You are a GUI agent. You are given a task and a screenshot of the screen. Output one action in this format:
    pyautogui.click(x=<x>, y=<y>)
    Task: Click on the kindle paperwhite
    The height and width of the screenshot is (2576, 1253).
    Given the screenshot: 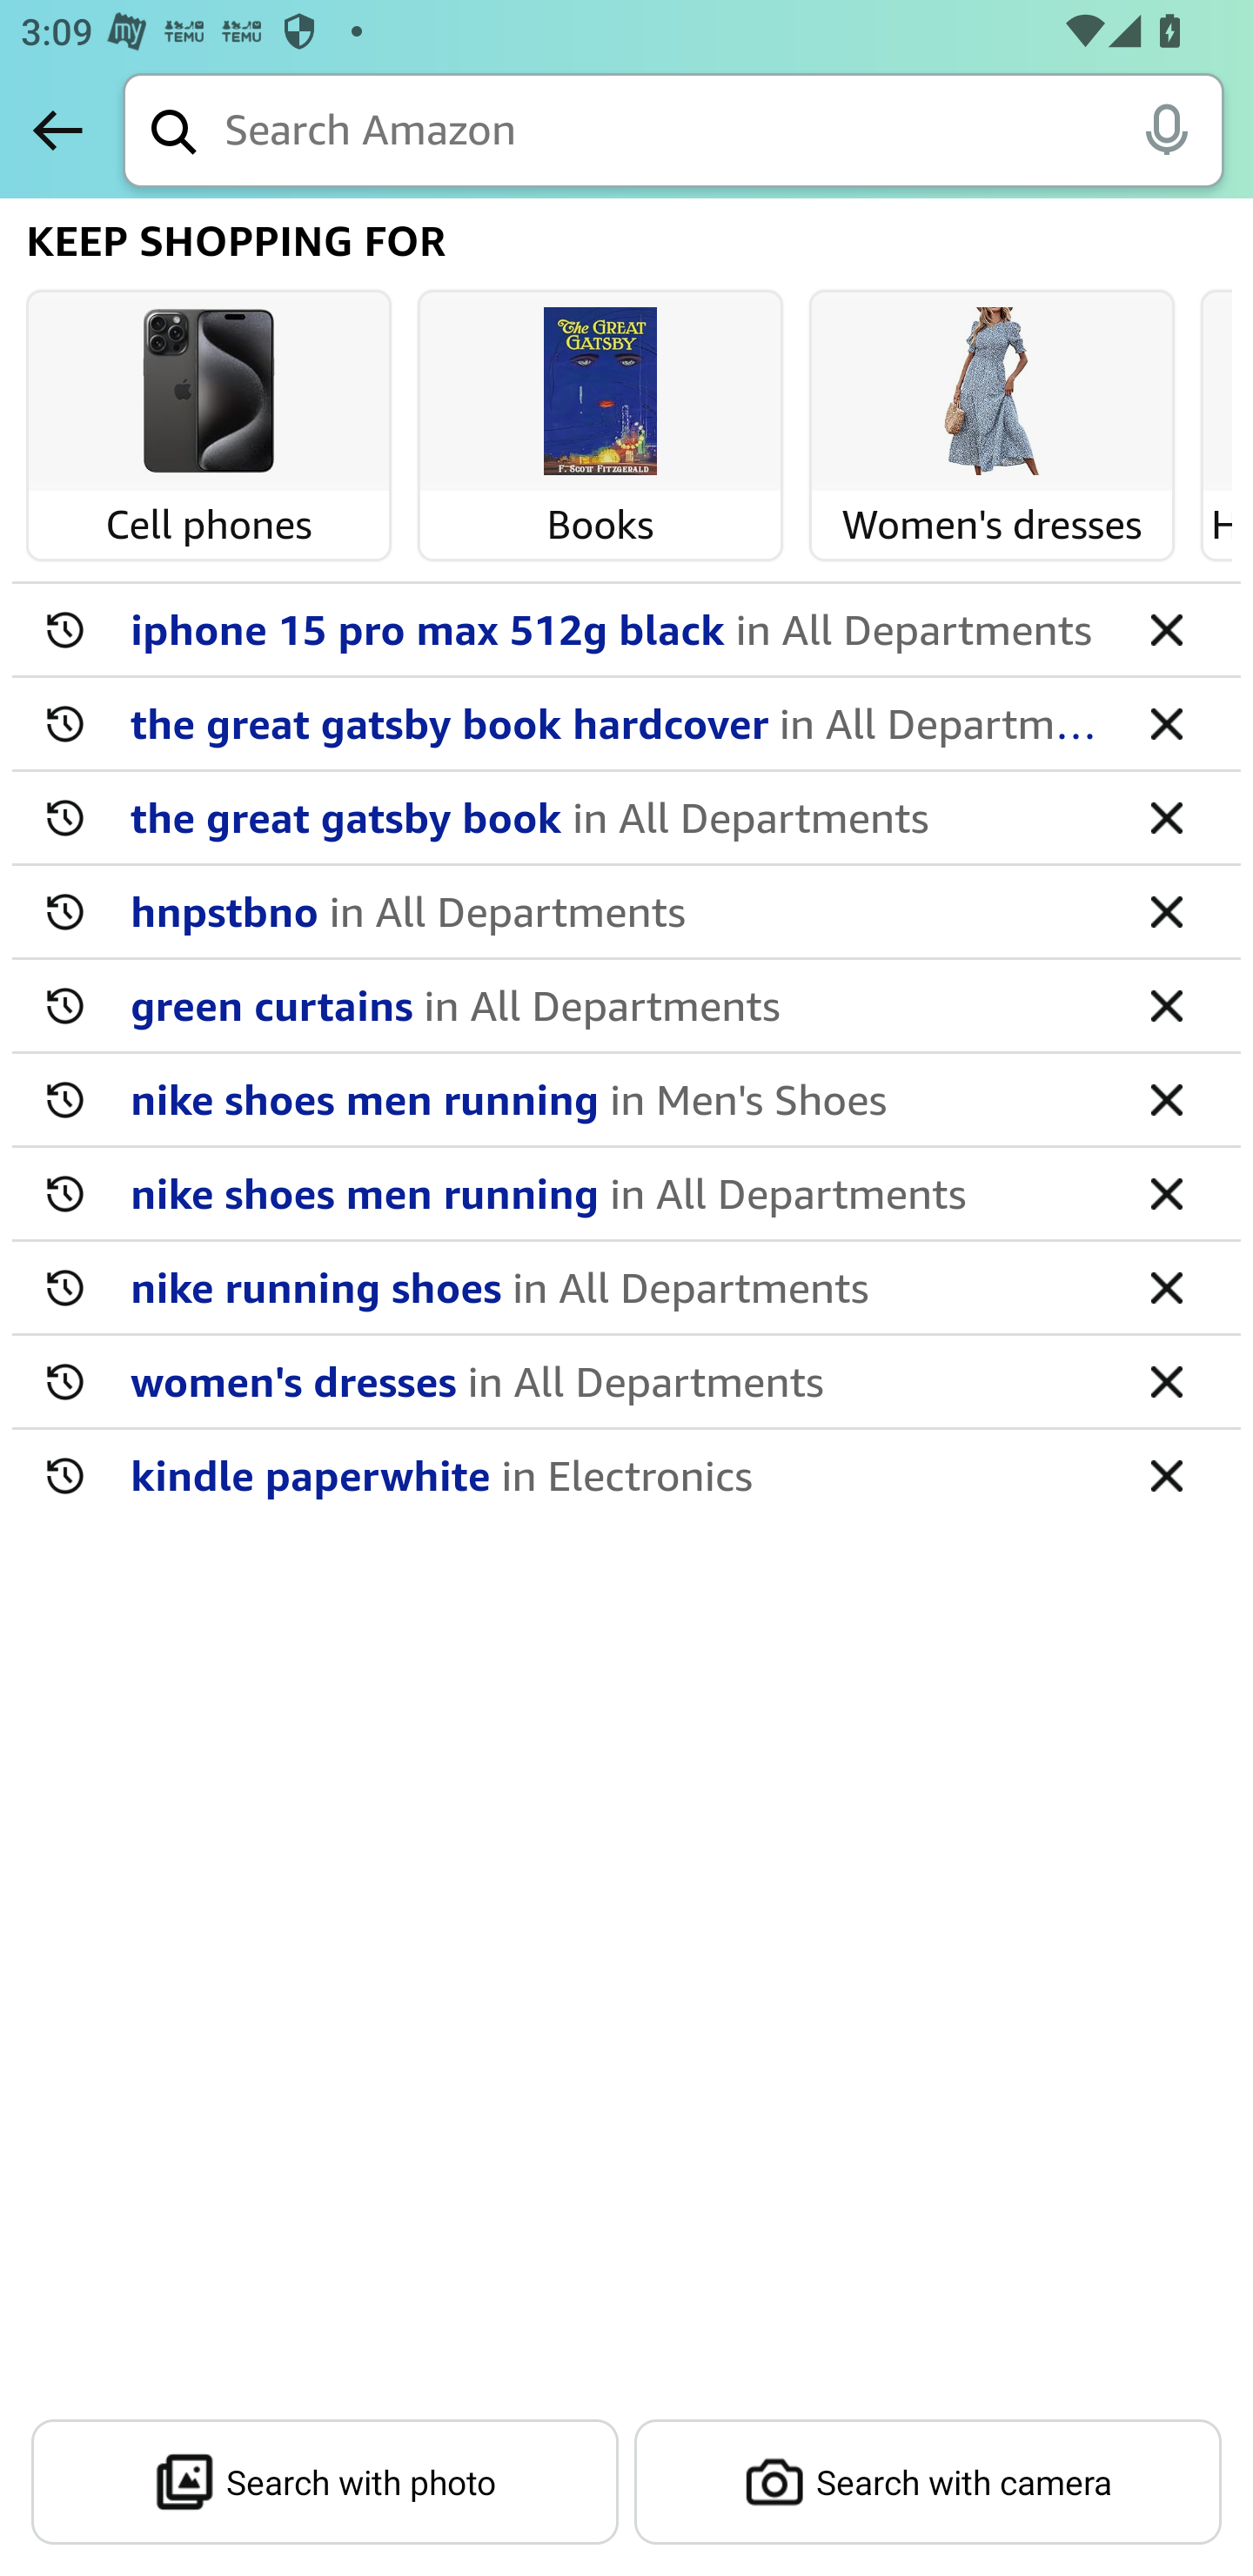 What is the action you would take?
    pyautogui.click(x=615, y=1474)
    